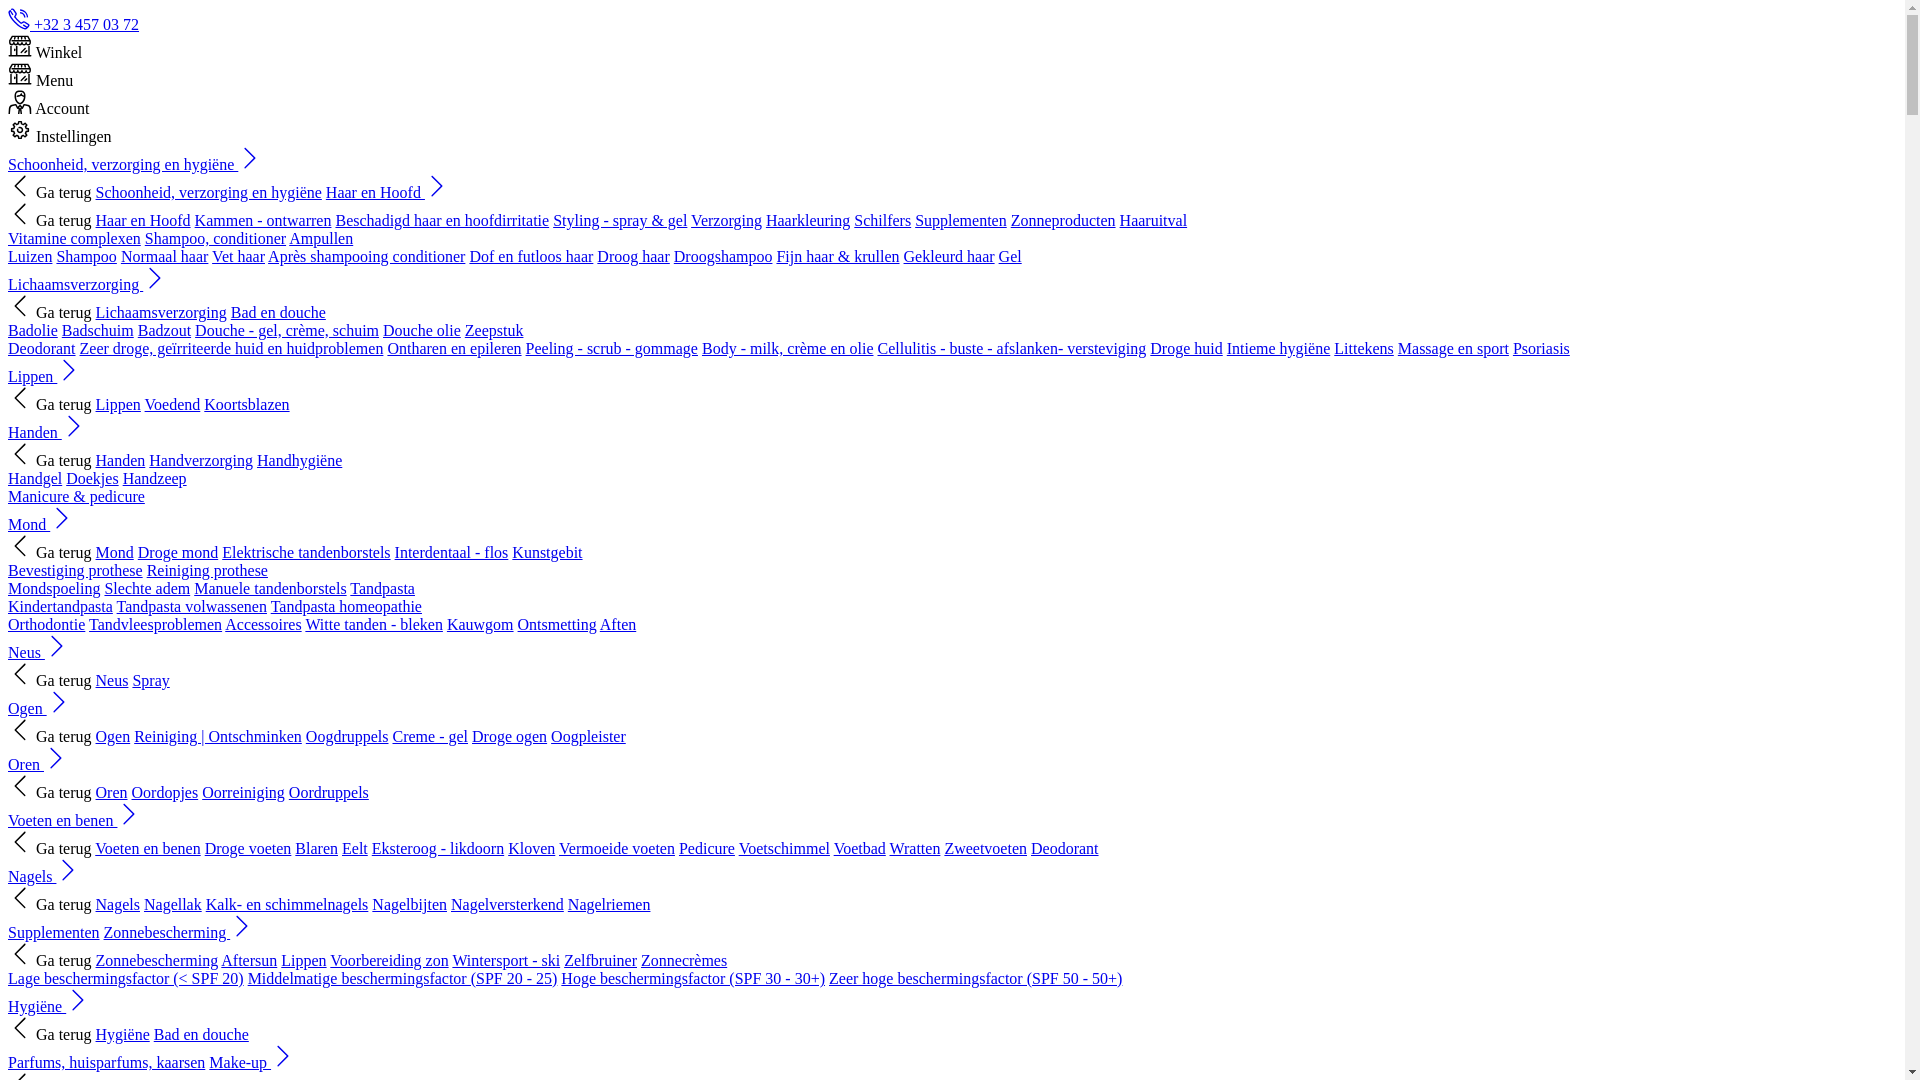 The image size is (1920, 1080). I want to click on Aften, so click(618, 624).